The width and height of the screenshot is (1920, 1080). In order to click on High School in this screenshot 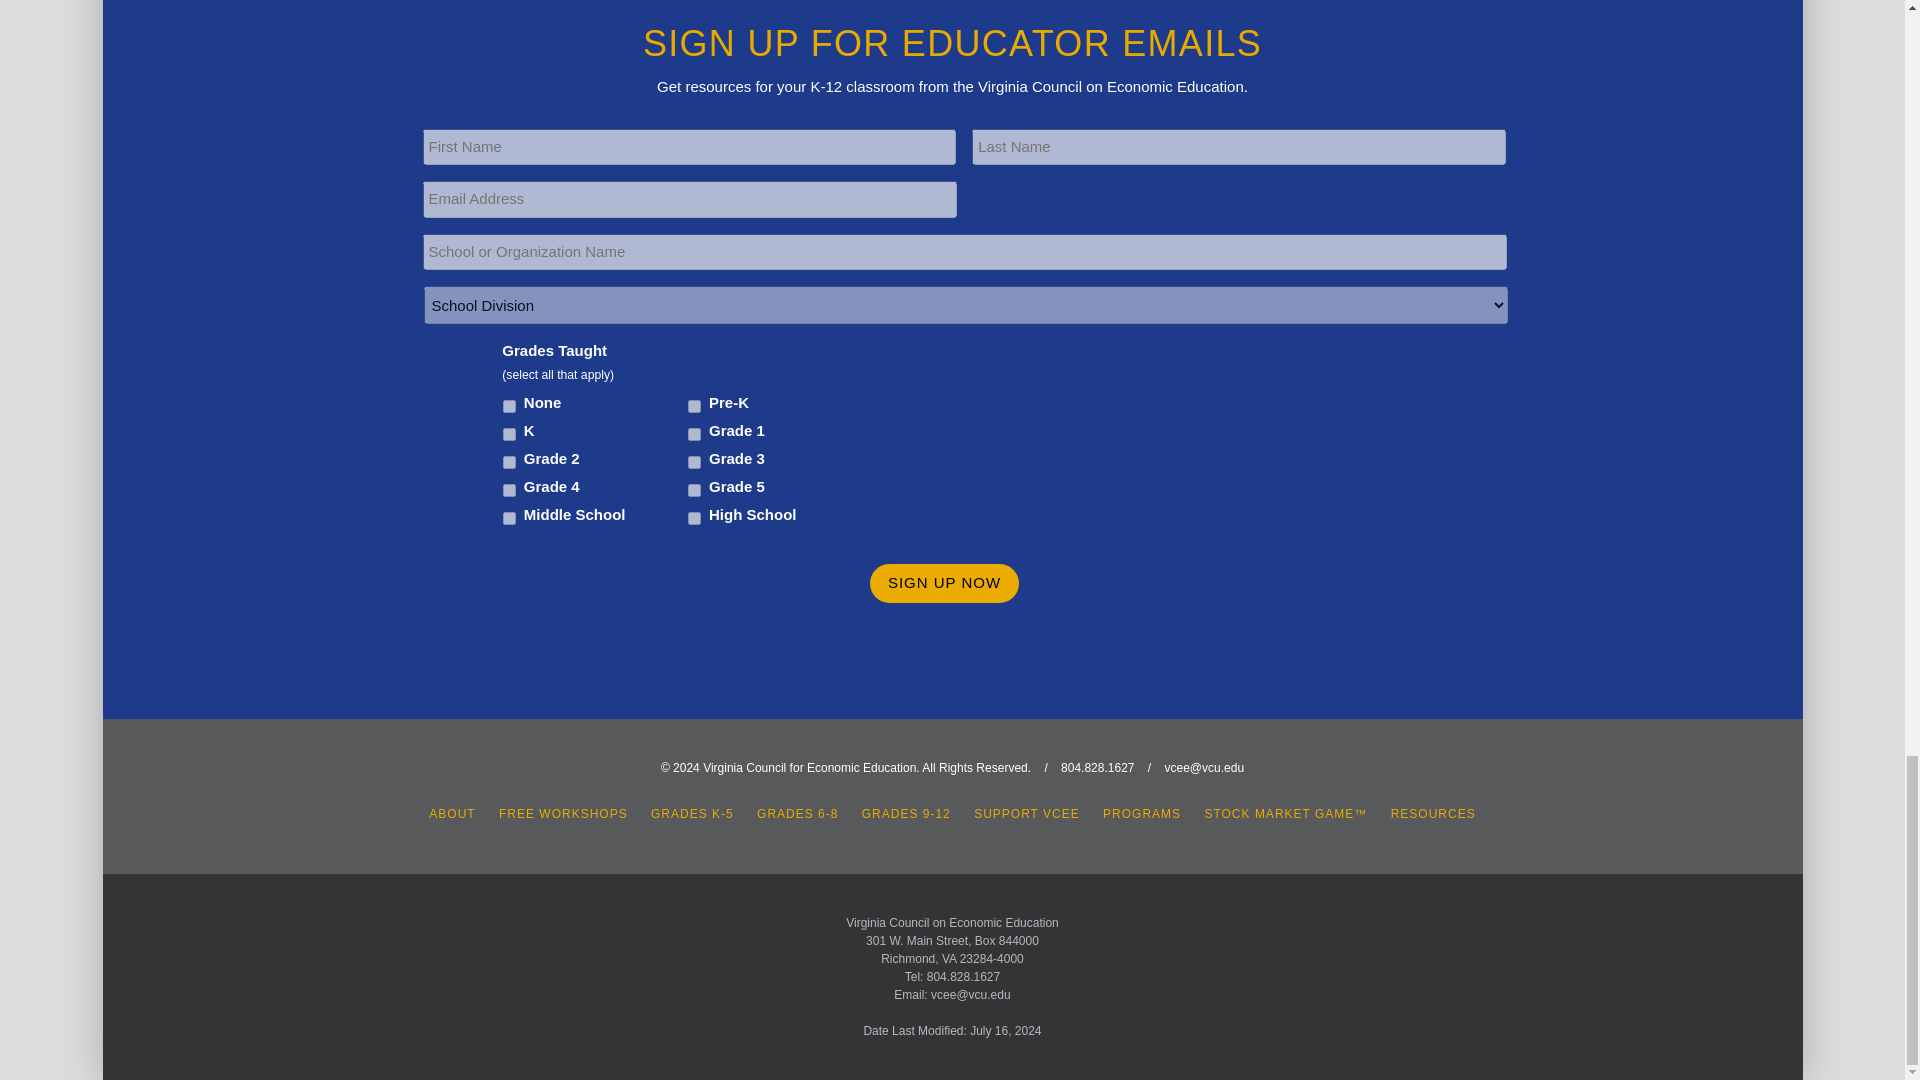, I will do `click(694, 518)`.